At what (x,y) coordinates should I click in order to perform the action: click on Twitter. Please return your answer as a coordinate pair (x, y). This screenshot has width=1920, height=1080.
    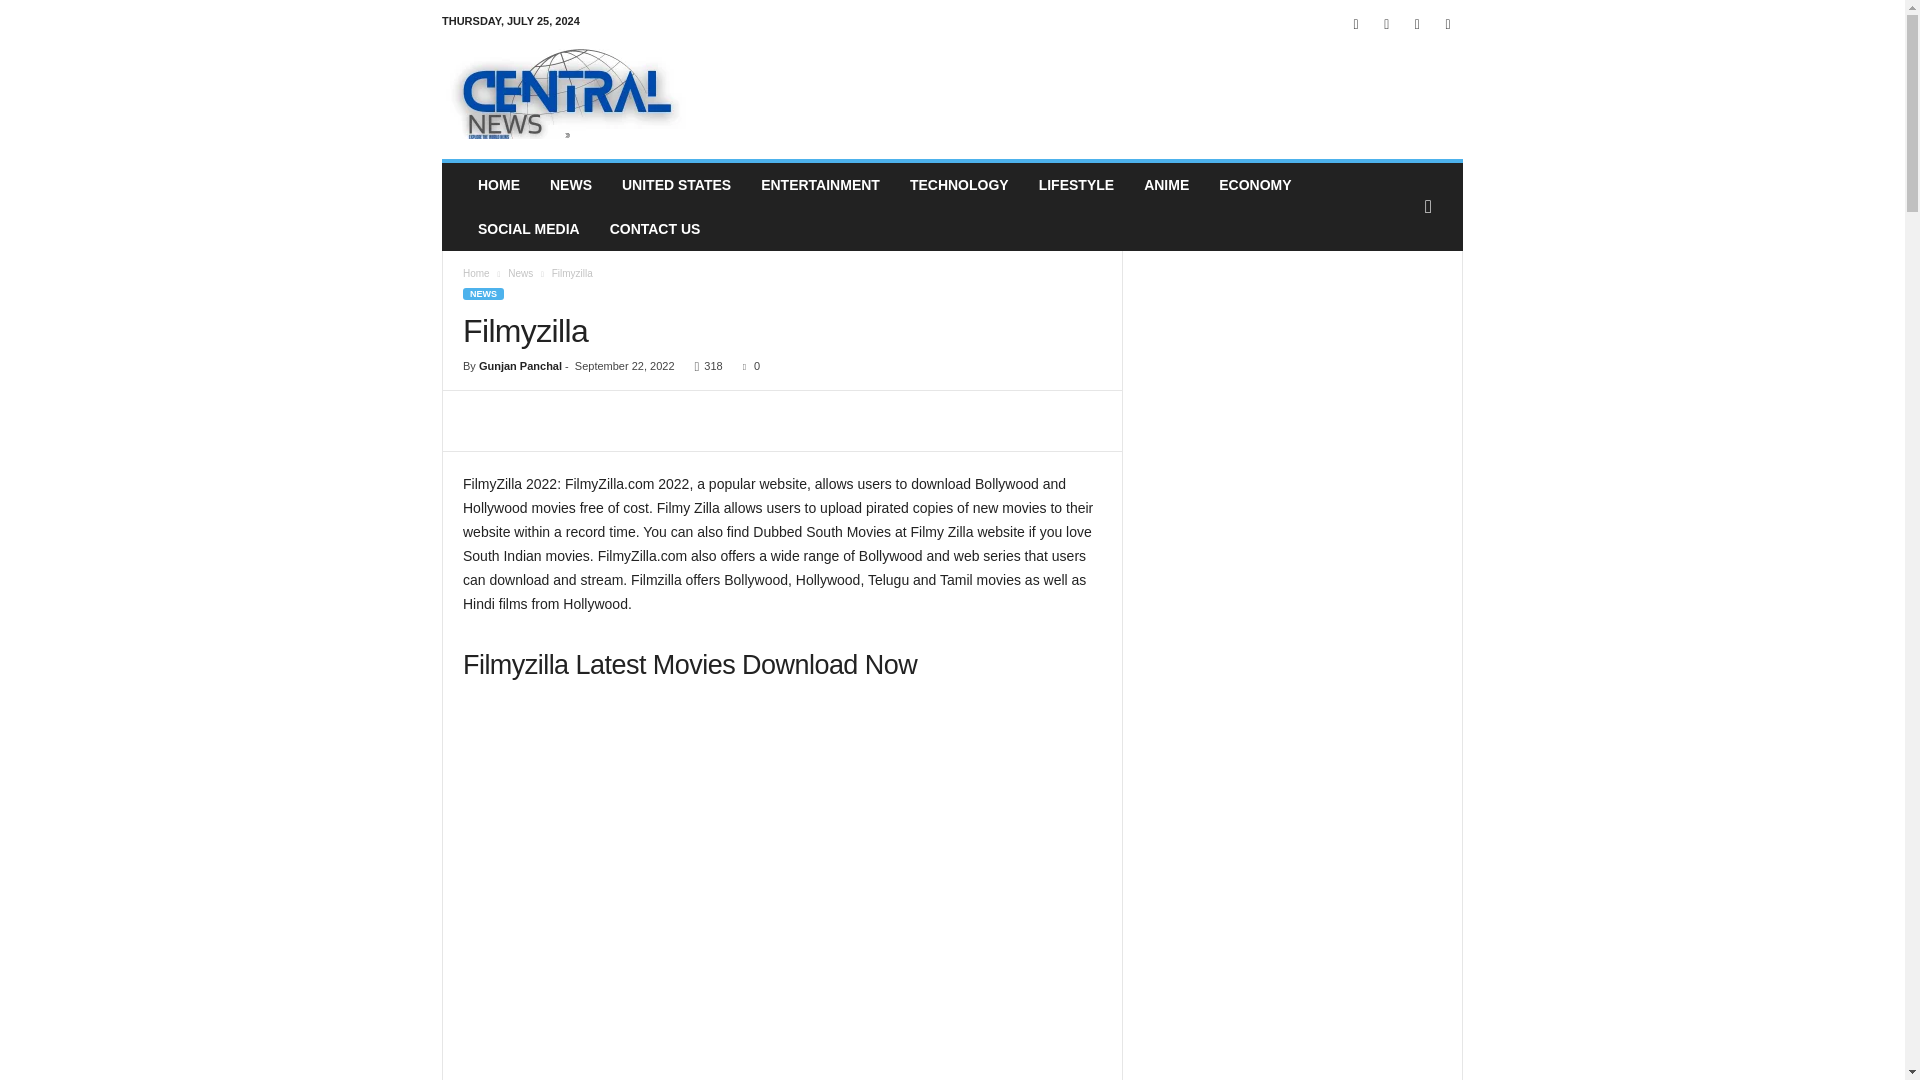
    Looking at the image, I should click on (1416, 24).